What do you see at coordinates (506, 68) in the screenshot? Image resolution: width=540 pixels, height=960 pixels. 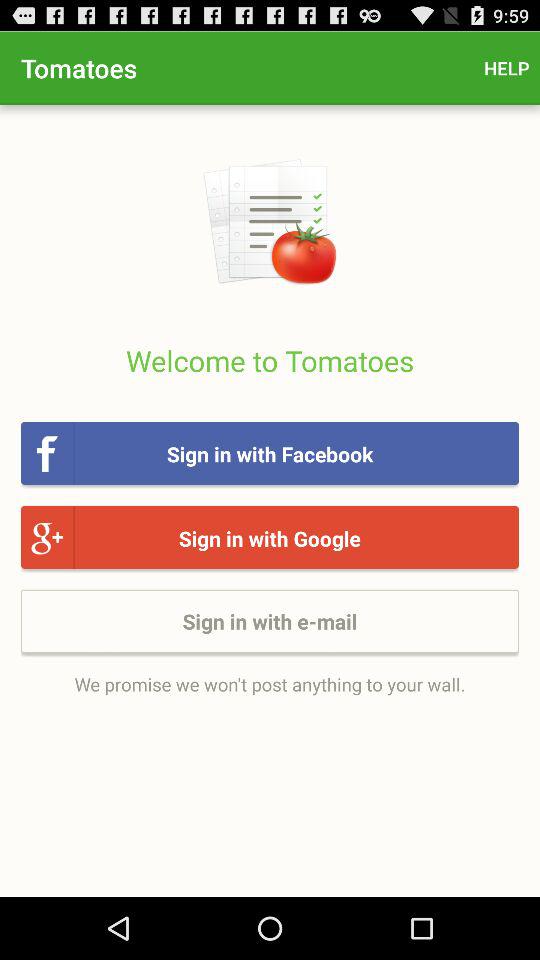 I see `turn off app to the right of the tomatoes icon` at bounding box center [506, 68].